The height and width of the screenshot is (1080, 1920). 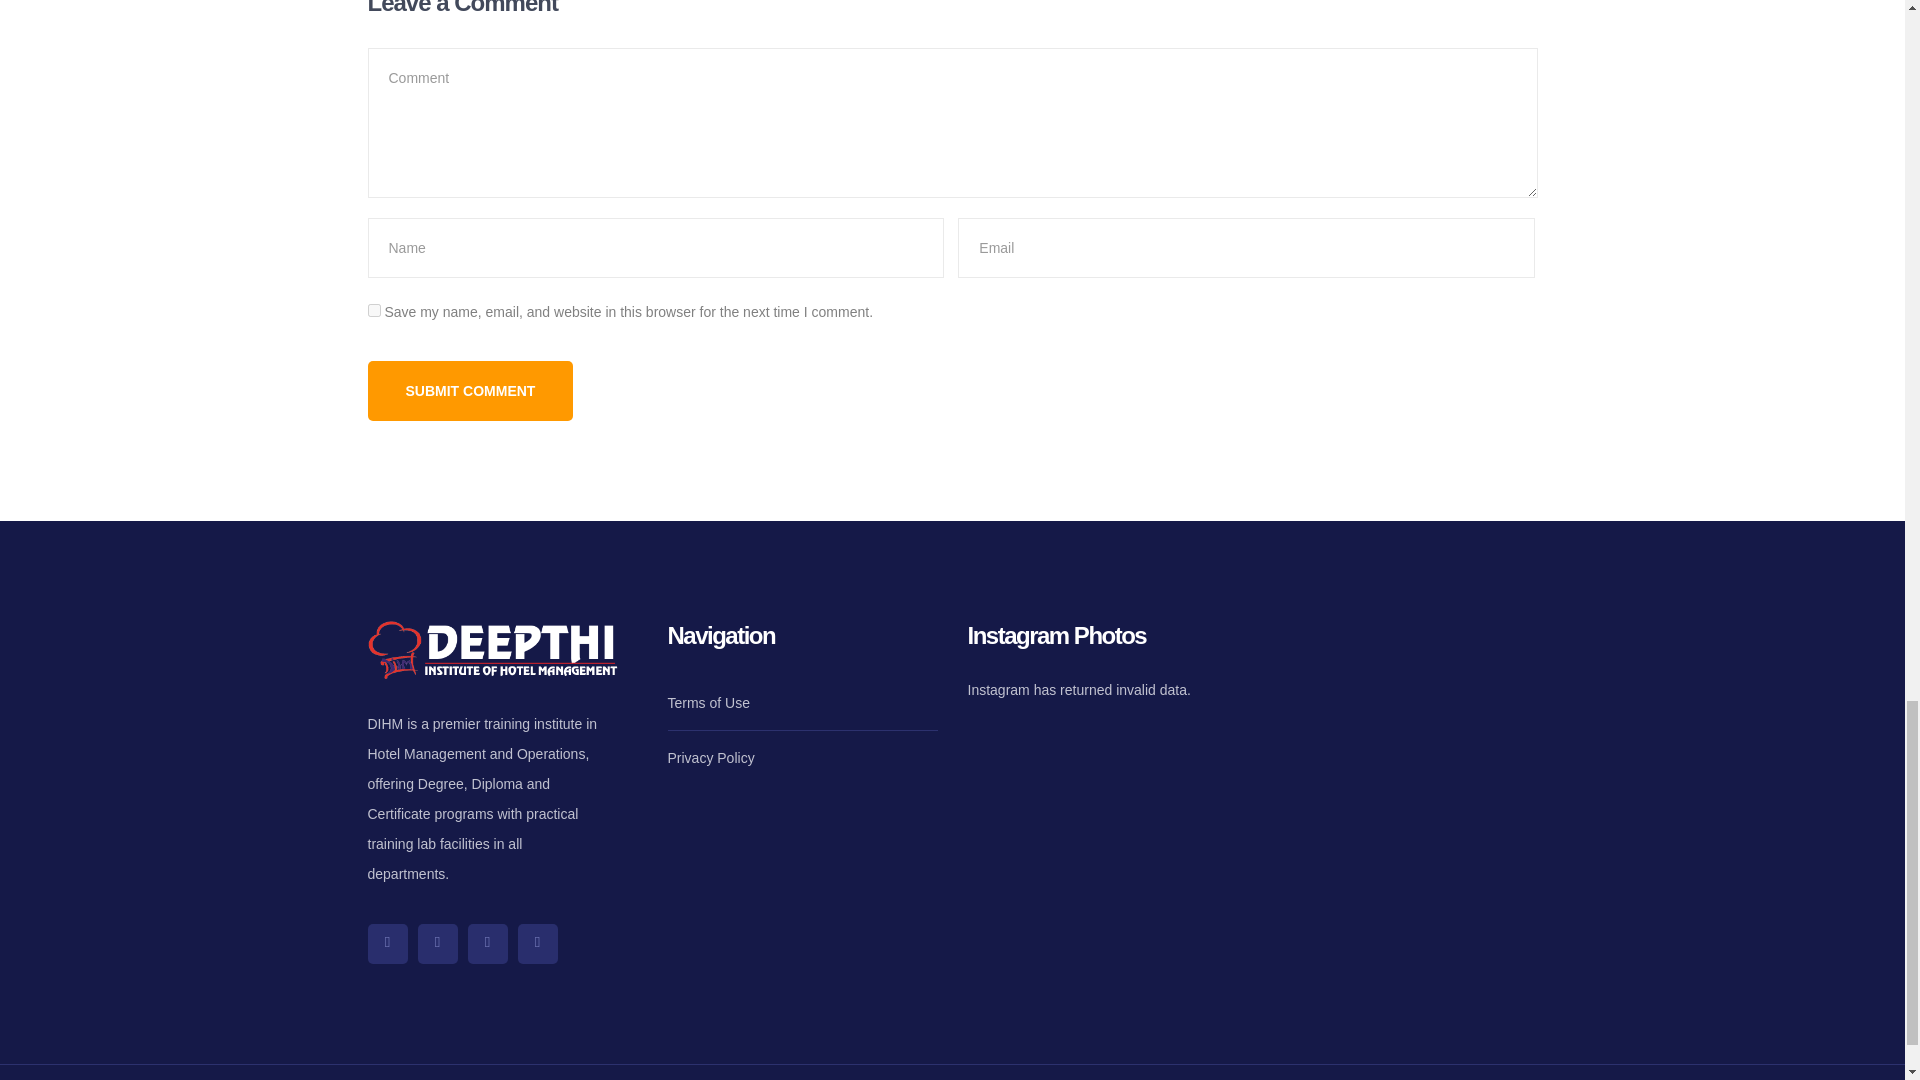 I want to click on Submit Comment, so click(x=471, y=390).